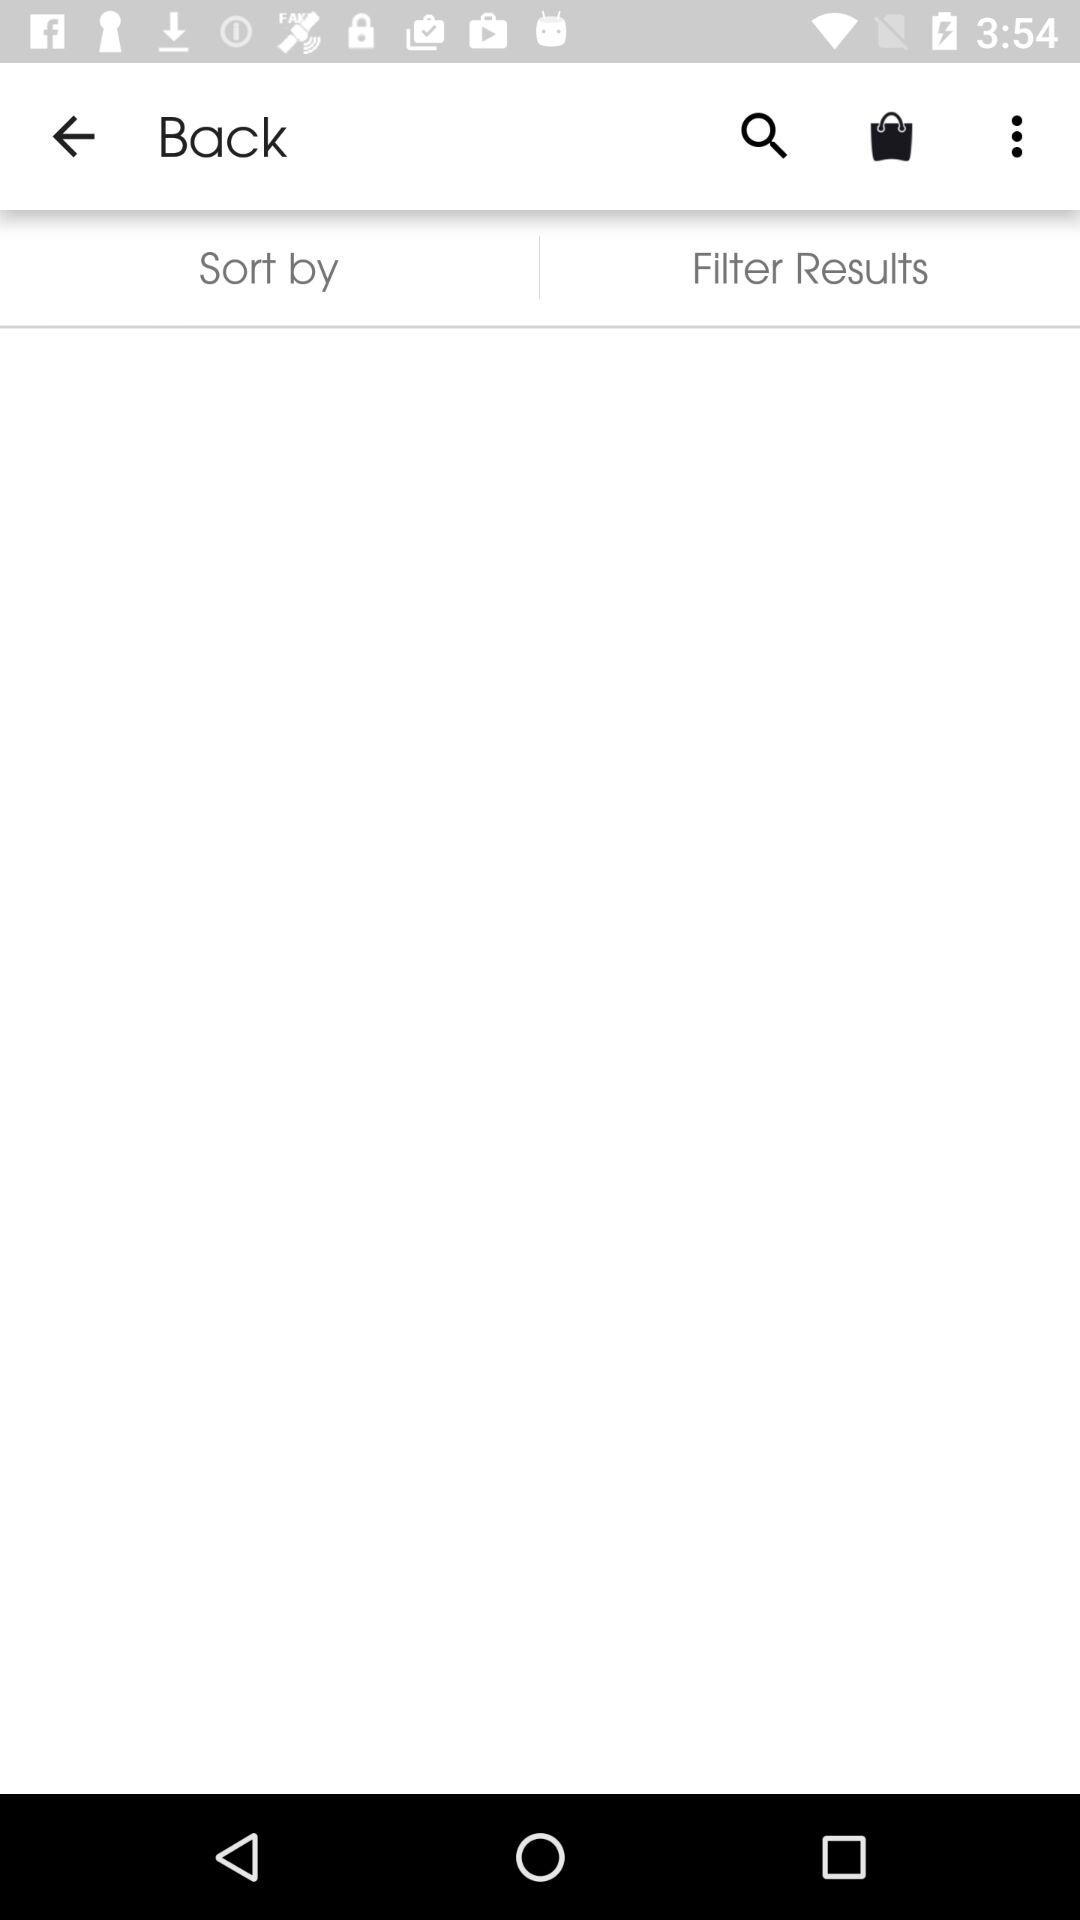  Describe the element at coordinates (764, 136) in the screenshot. I see `launch the icon next to sort by` at that location.